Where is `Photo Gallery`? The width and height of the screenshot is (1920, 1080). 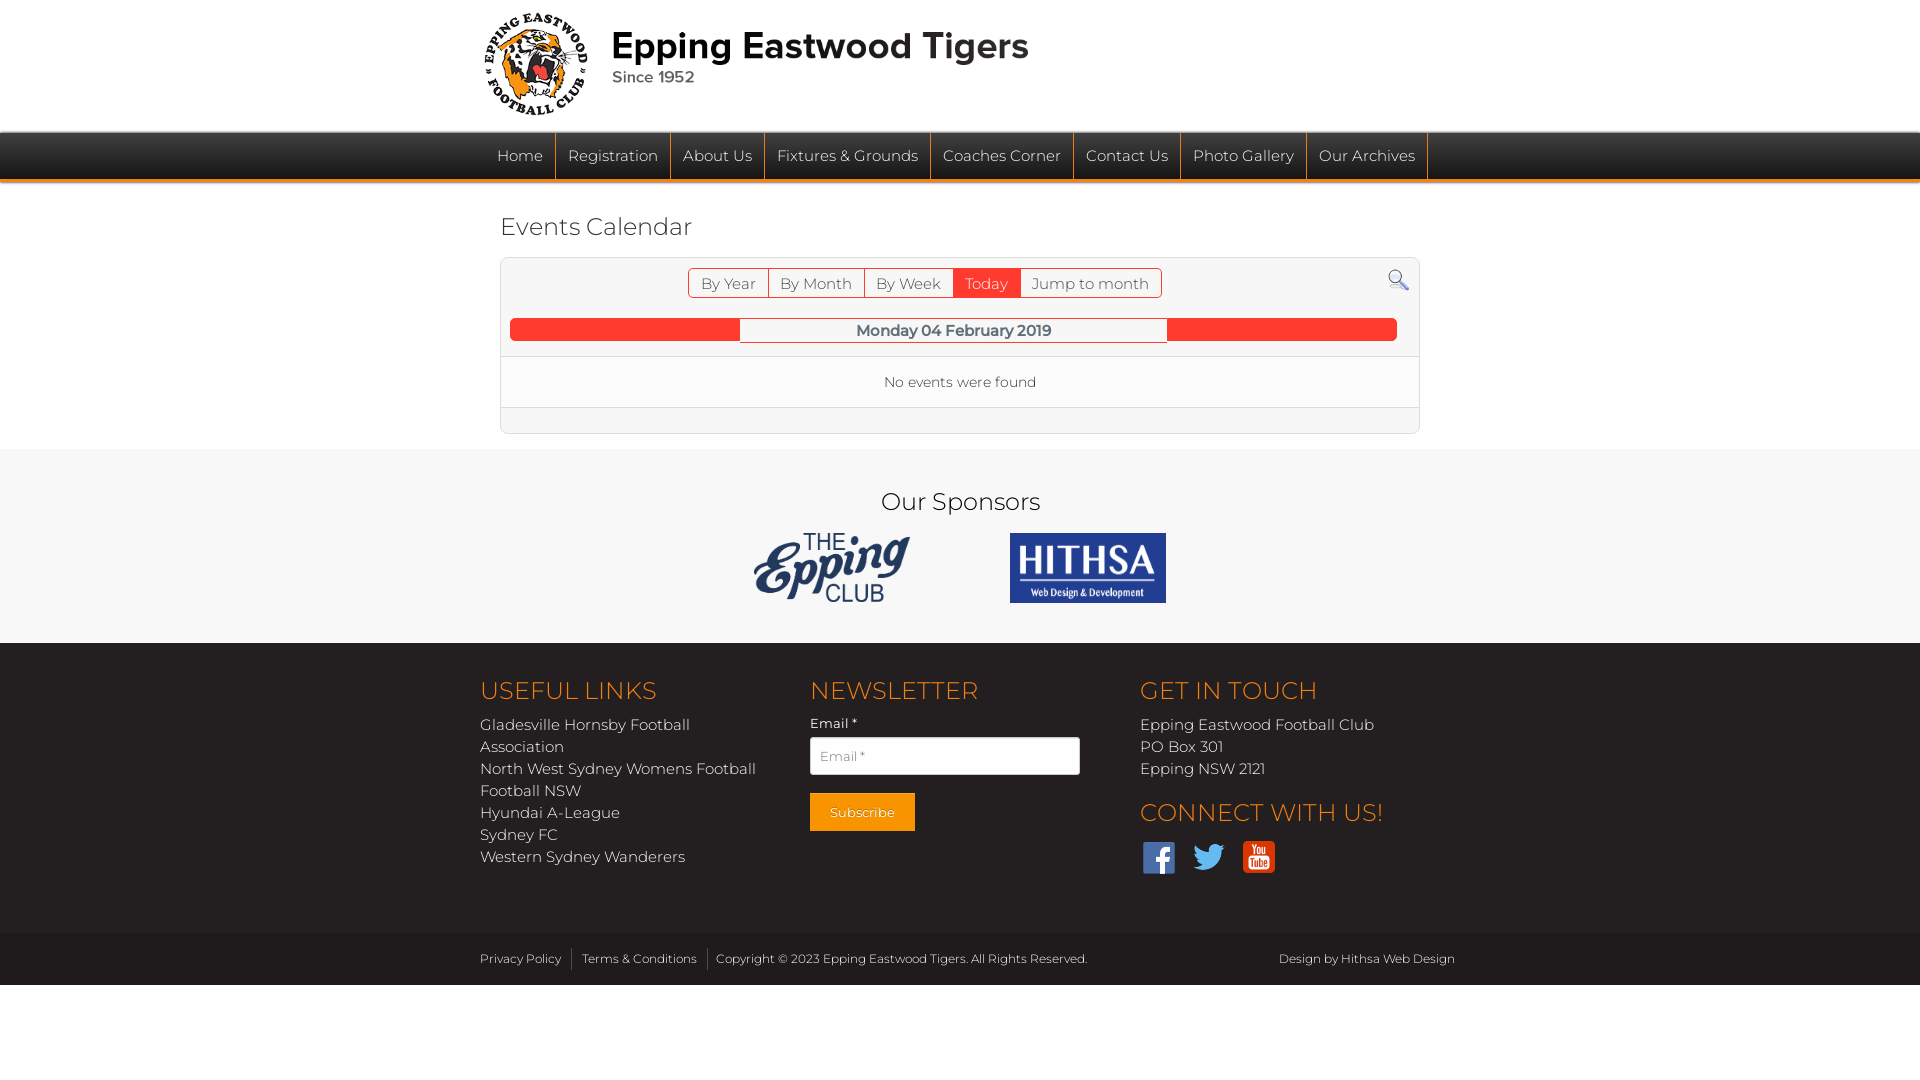
Photo Gallery is located at coordinates (1244, 156).